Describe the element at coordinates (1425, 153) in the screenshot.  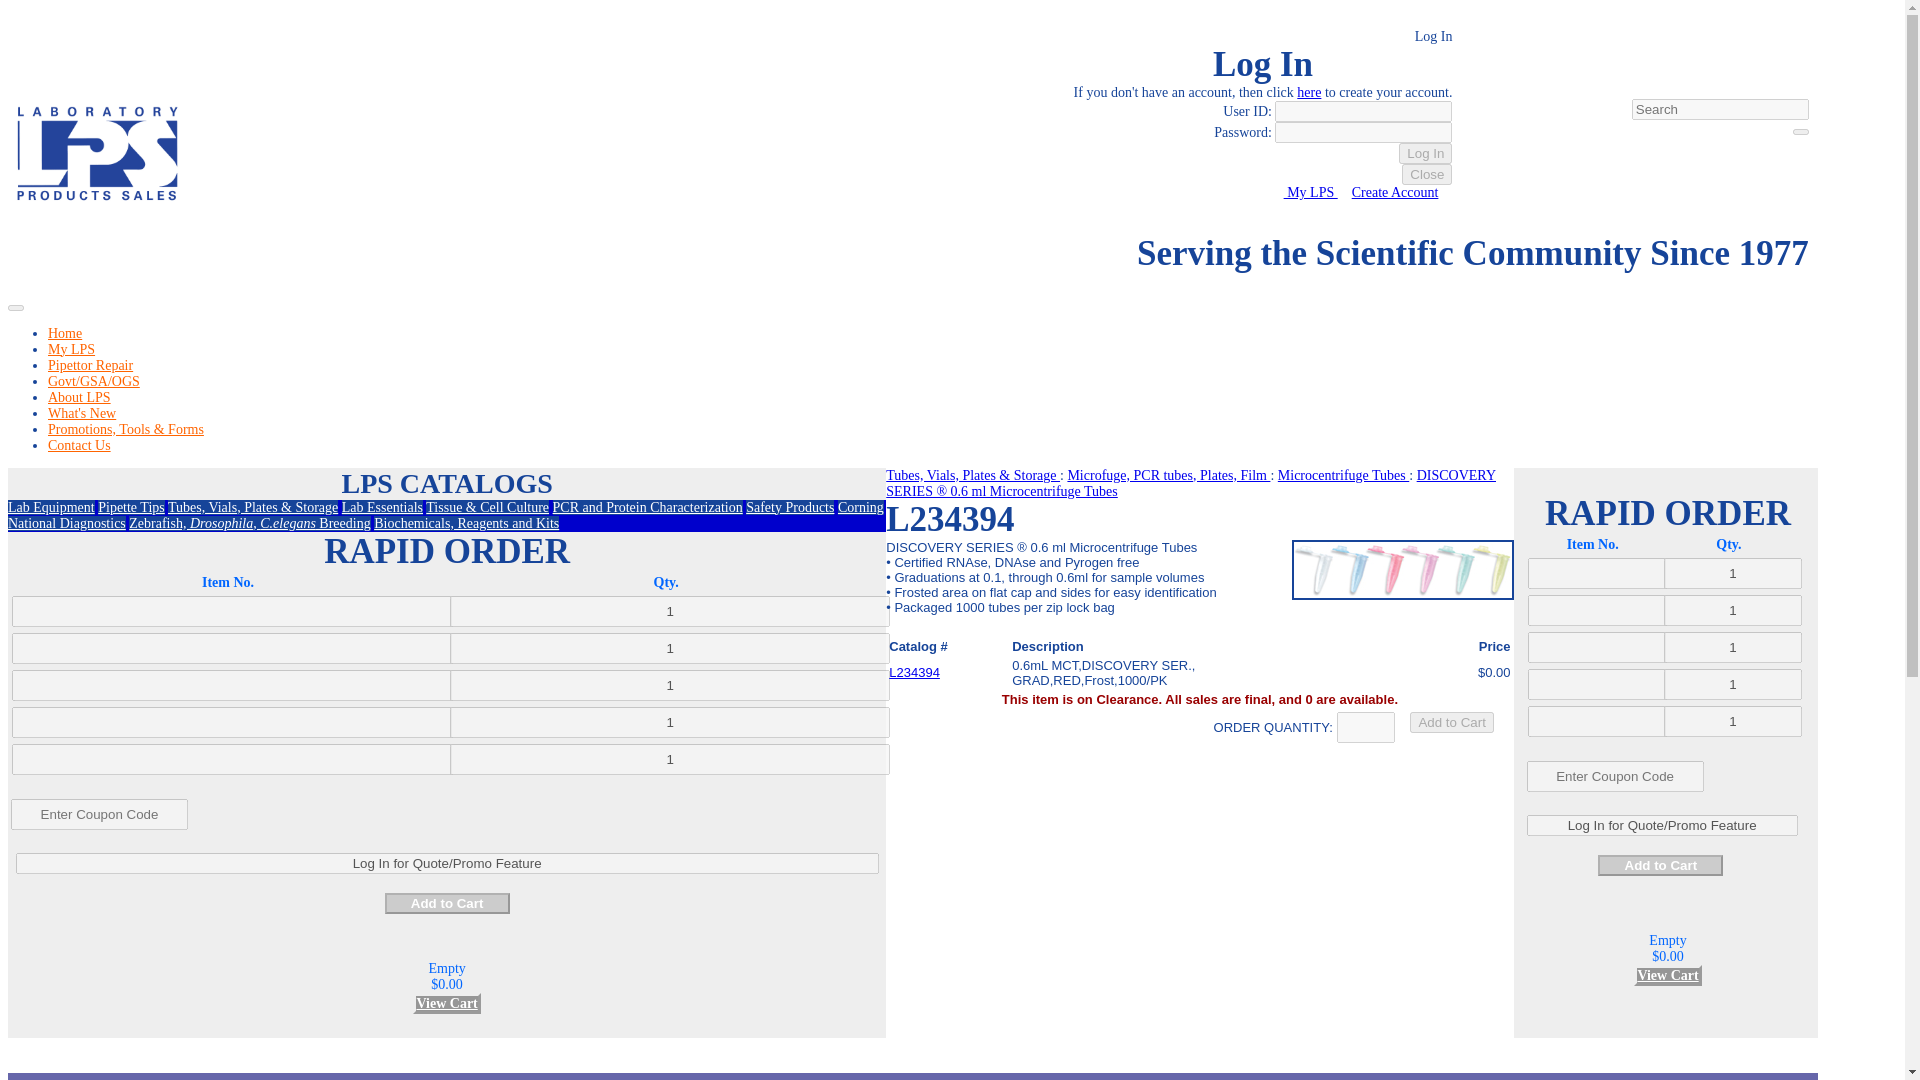
I see `Log In` at that location.